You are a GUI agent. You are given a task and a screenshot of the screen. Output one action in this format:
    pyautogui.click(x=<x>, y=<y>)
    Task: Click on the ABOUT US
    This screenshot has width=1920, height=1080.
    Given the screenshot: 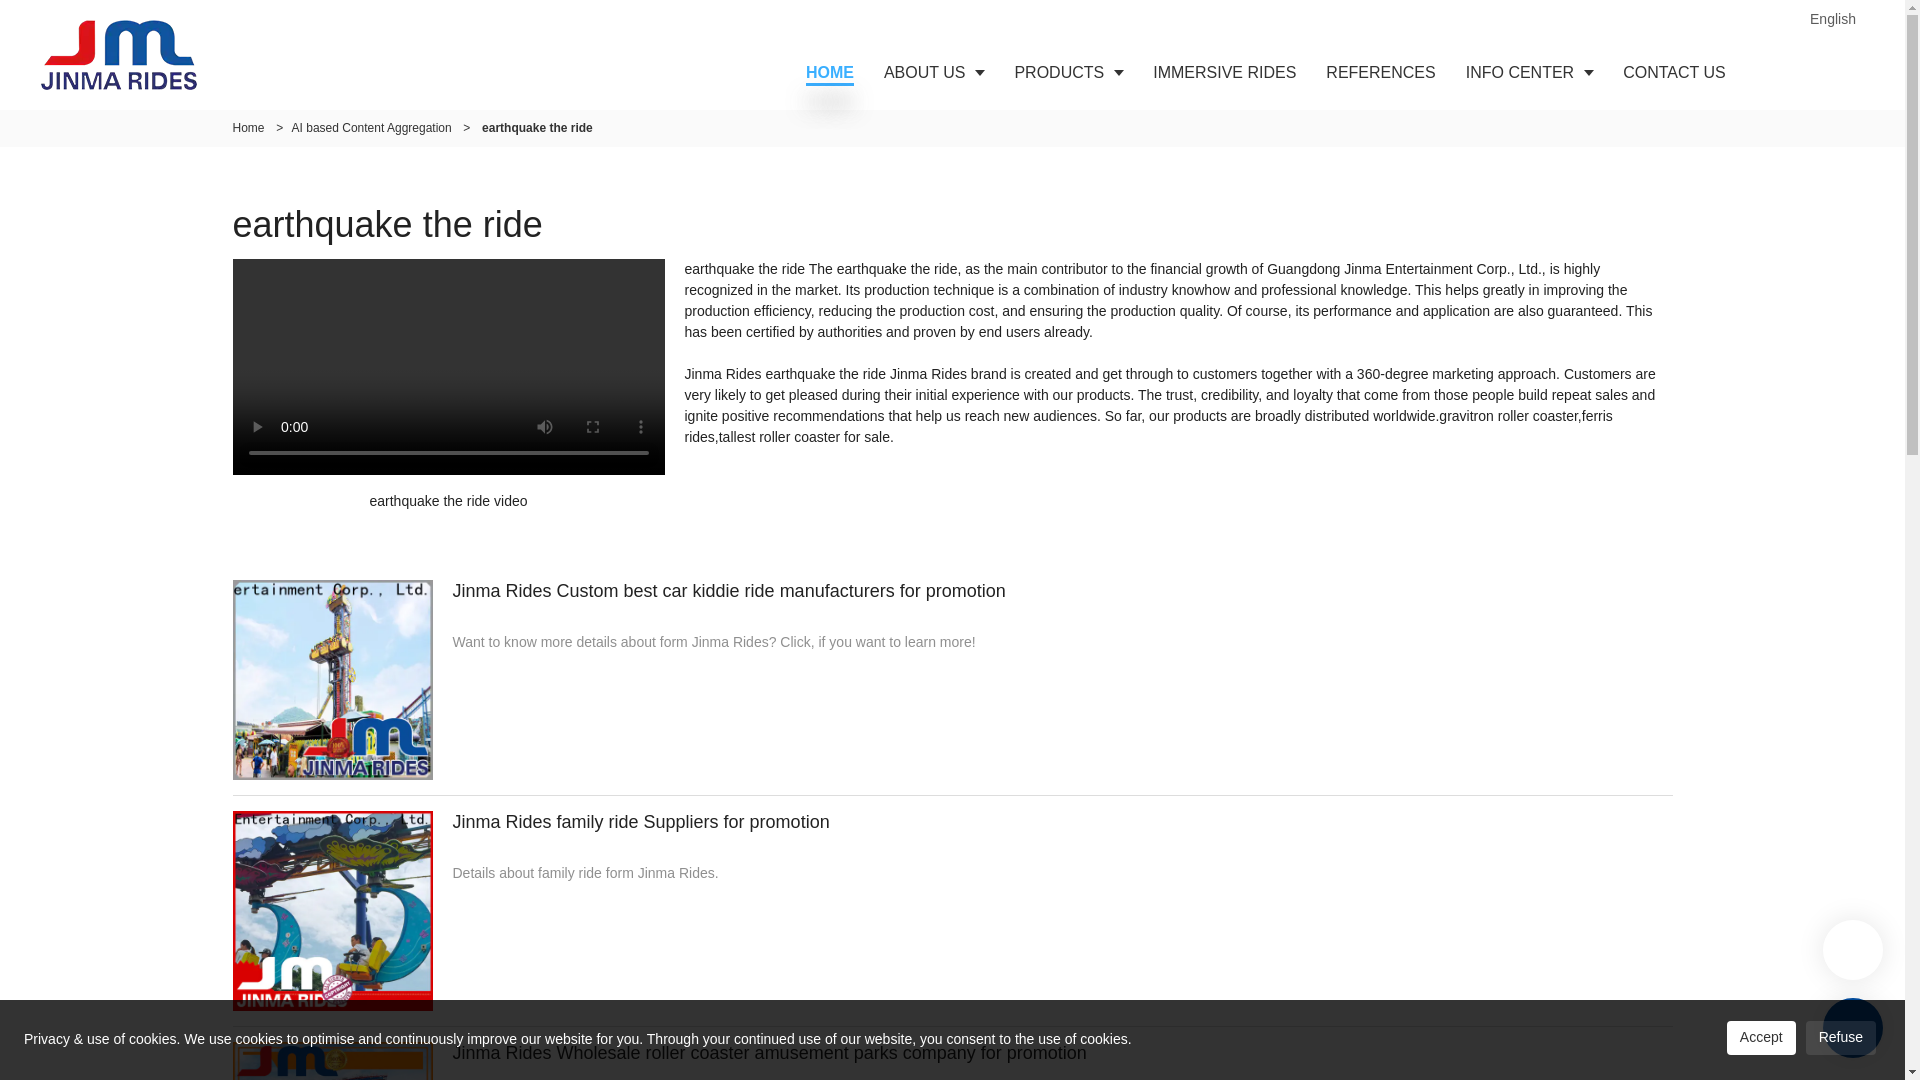 What is the action you would take?
    pyautogui.click(x=934, y=72)
    